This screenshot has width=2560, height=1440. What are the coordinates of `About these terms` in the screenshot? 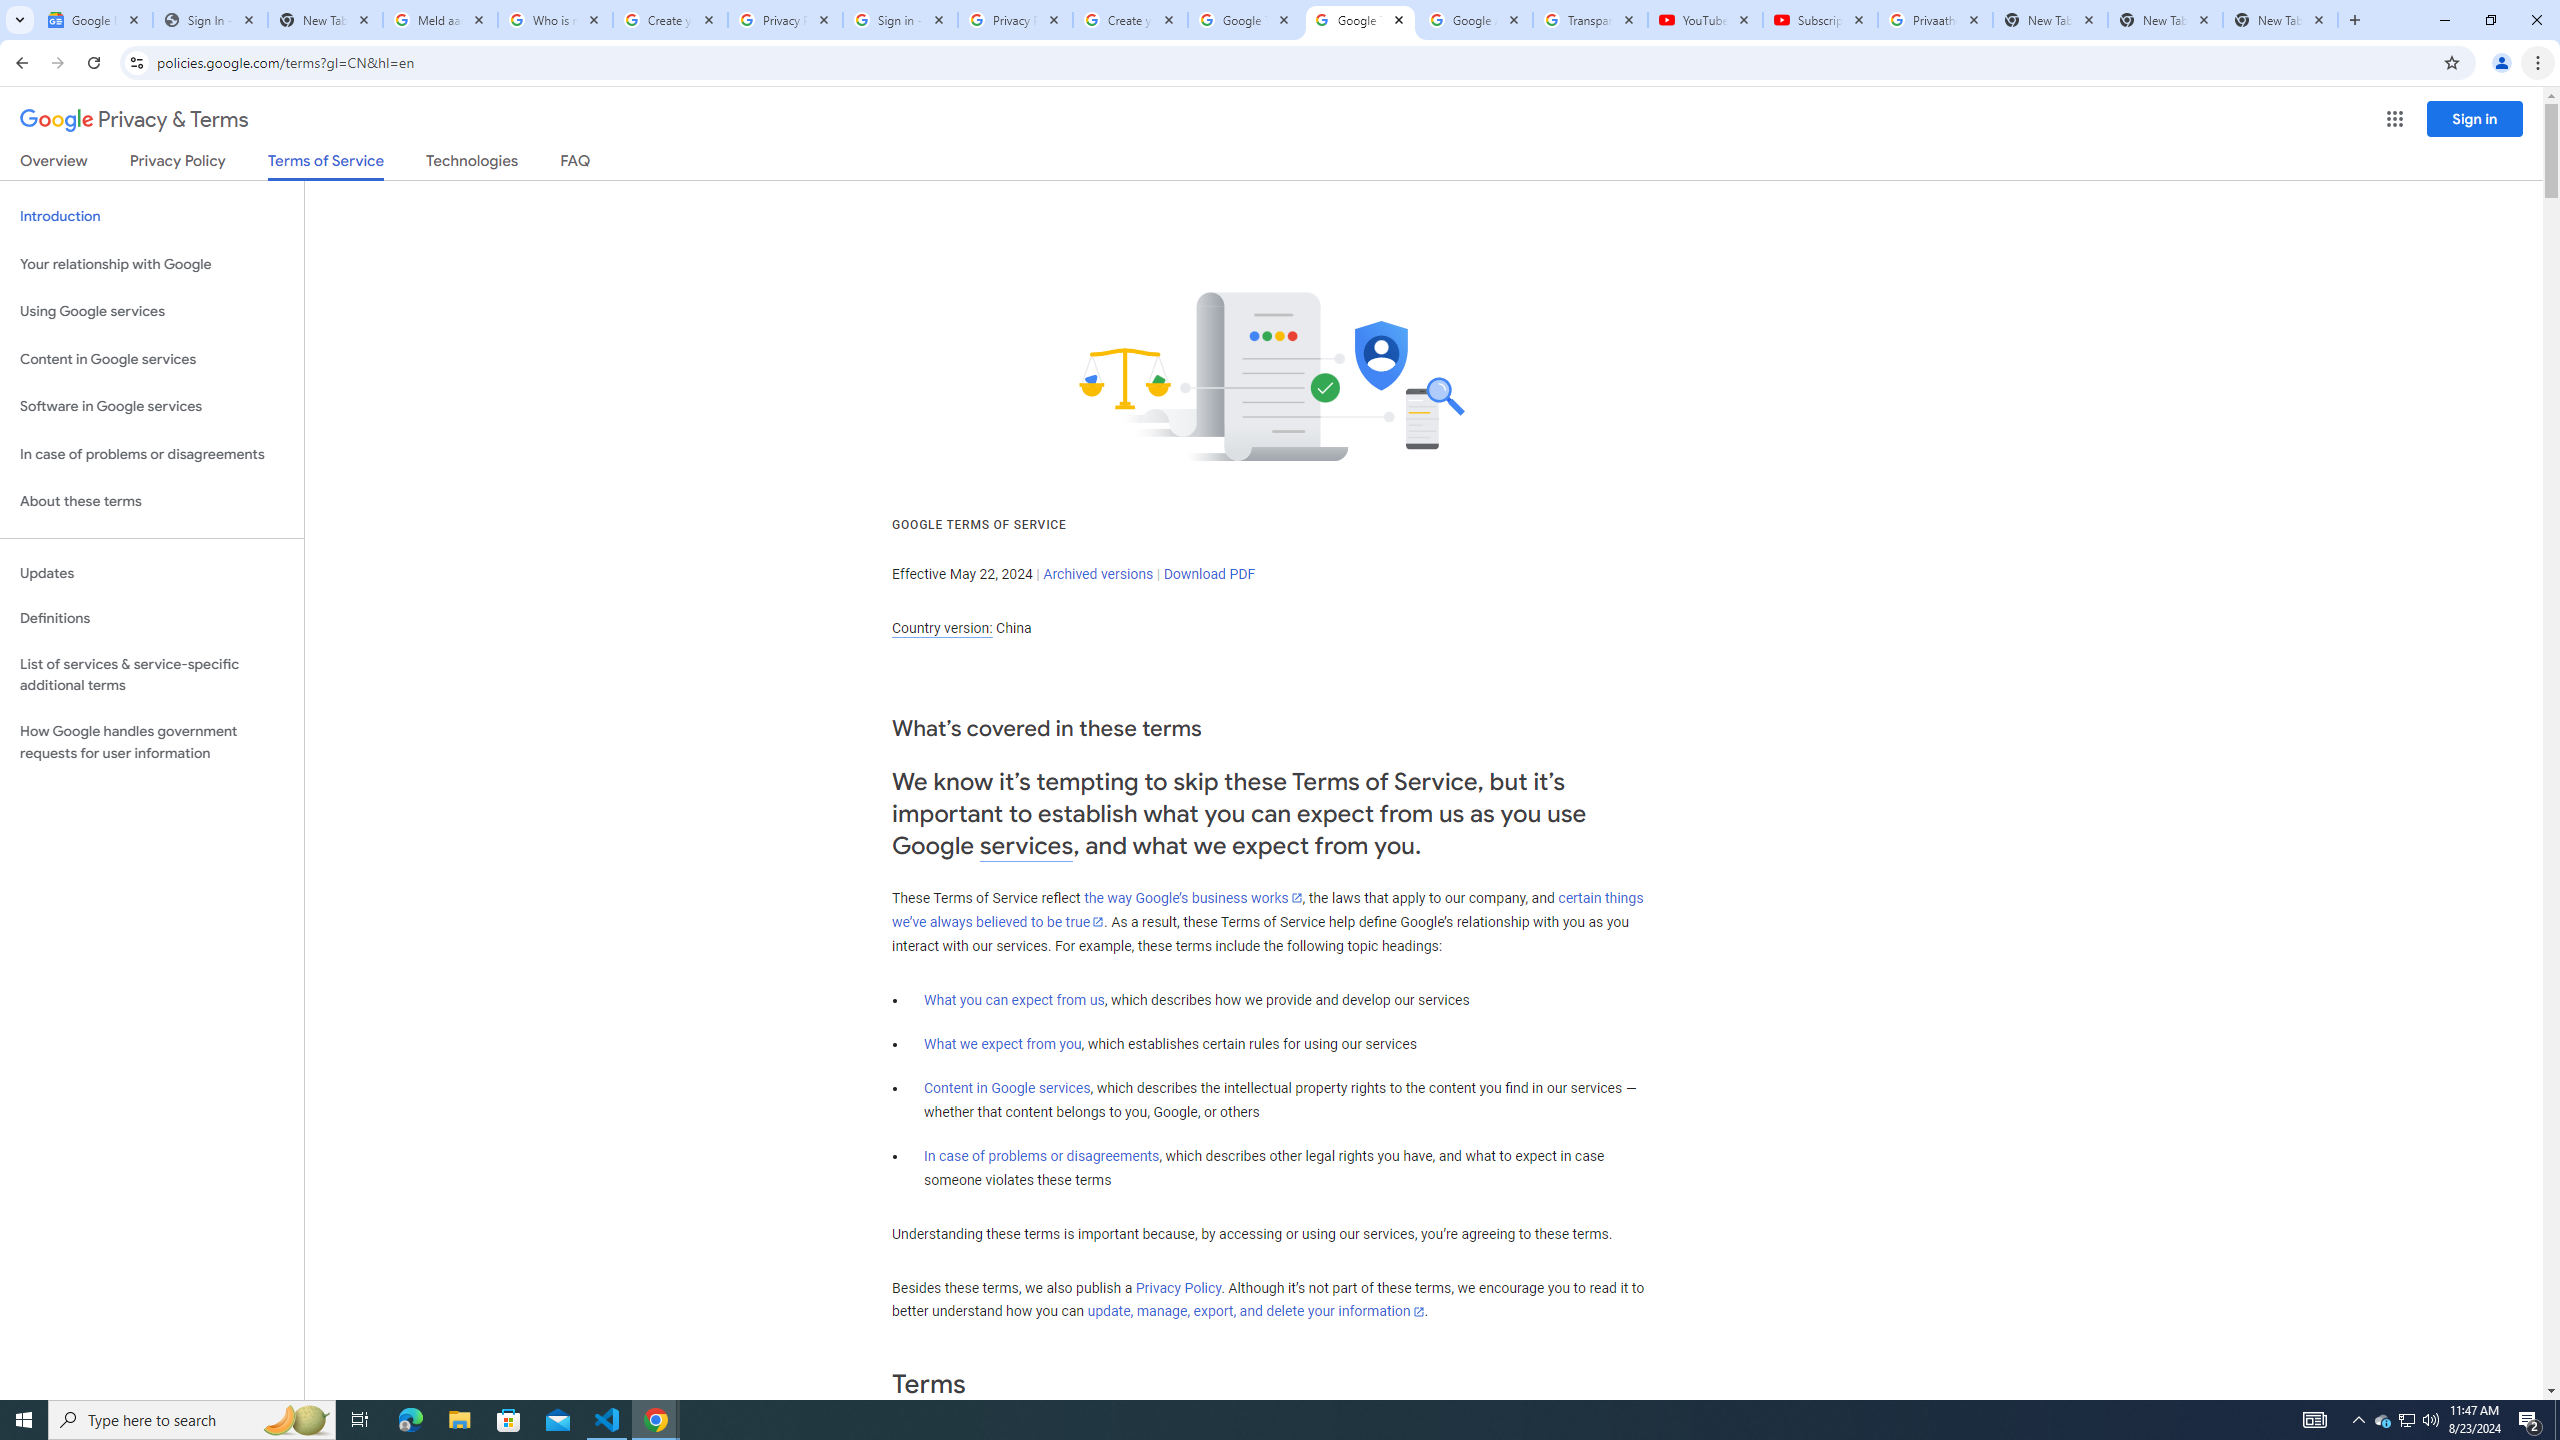 It's located at (152, 502).